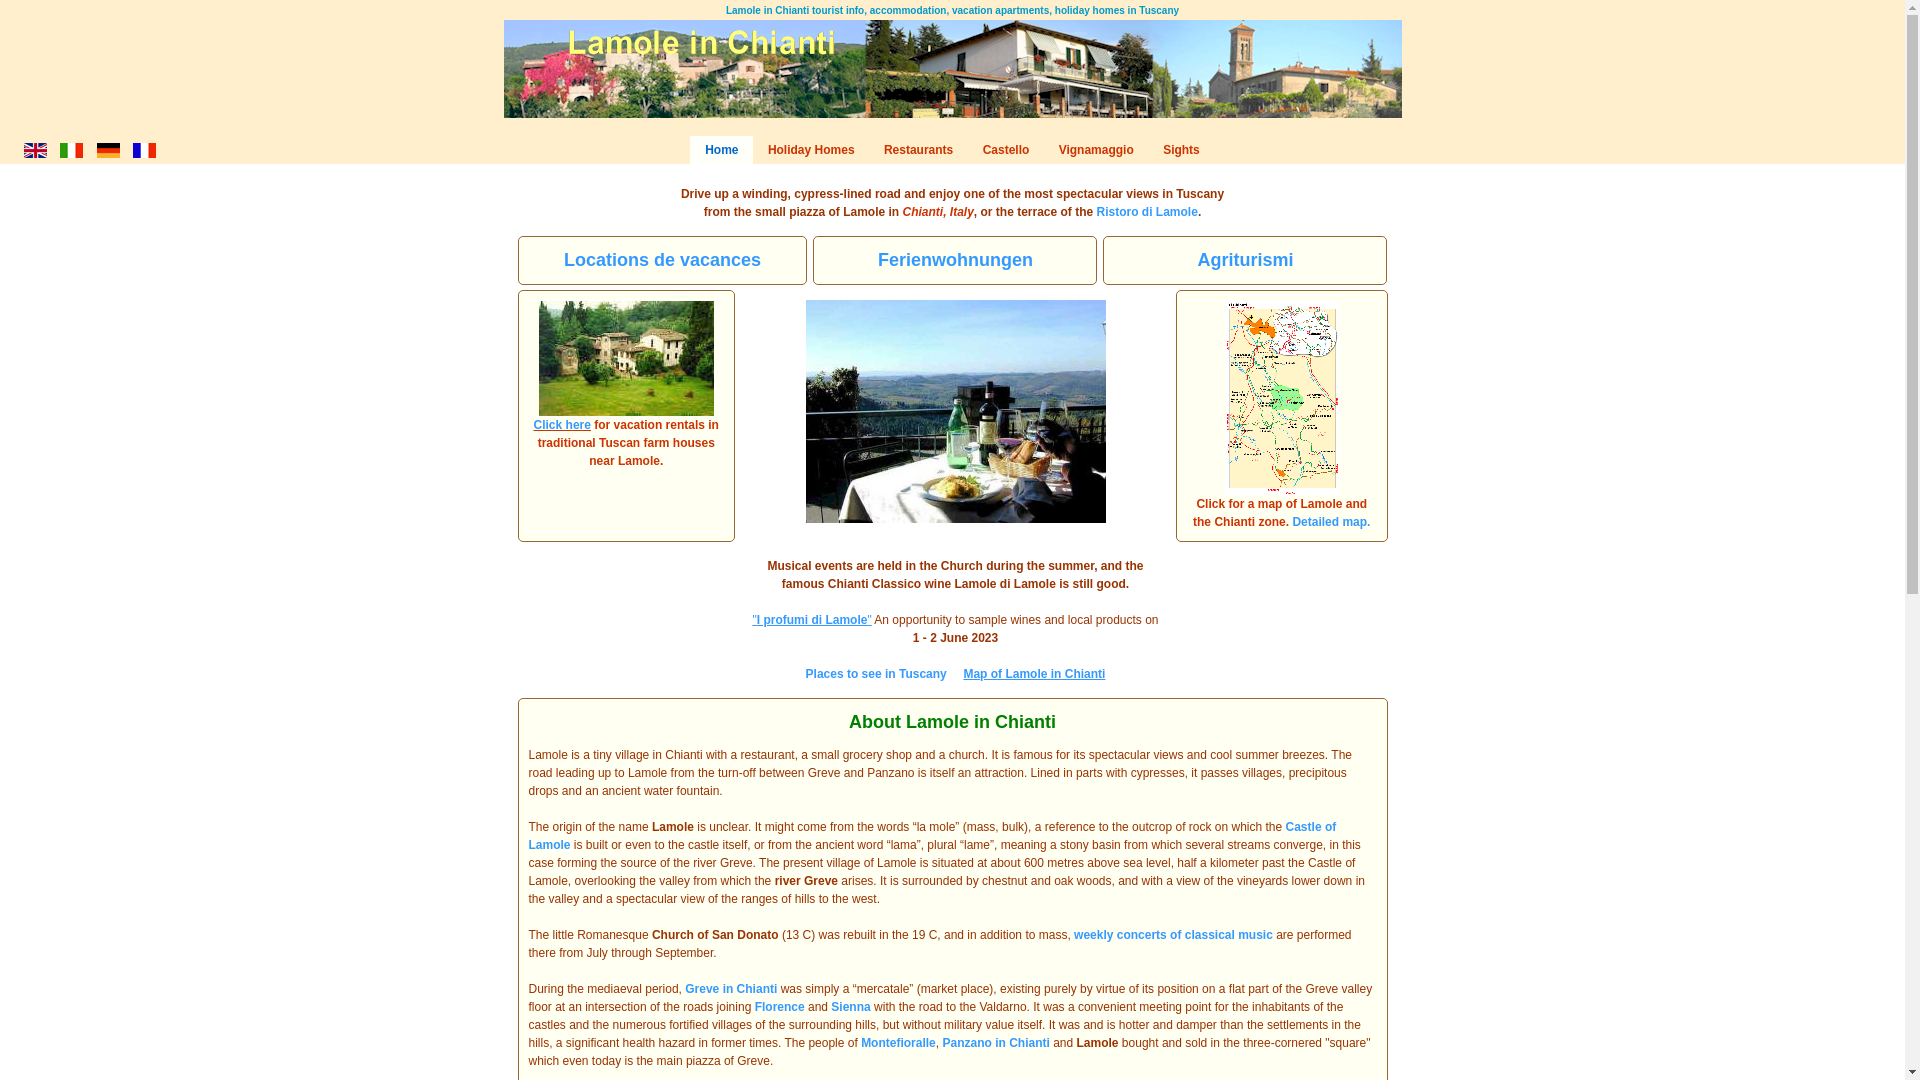  What do you see at coordinates (850, 1007) in the screenshot?
I see `Sienna` at bounding box center [850, 1007].